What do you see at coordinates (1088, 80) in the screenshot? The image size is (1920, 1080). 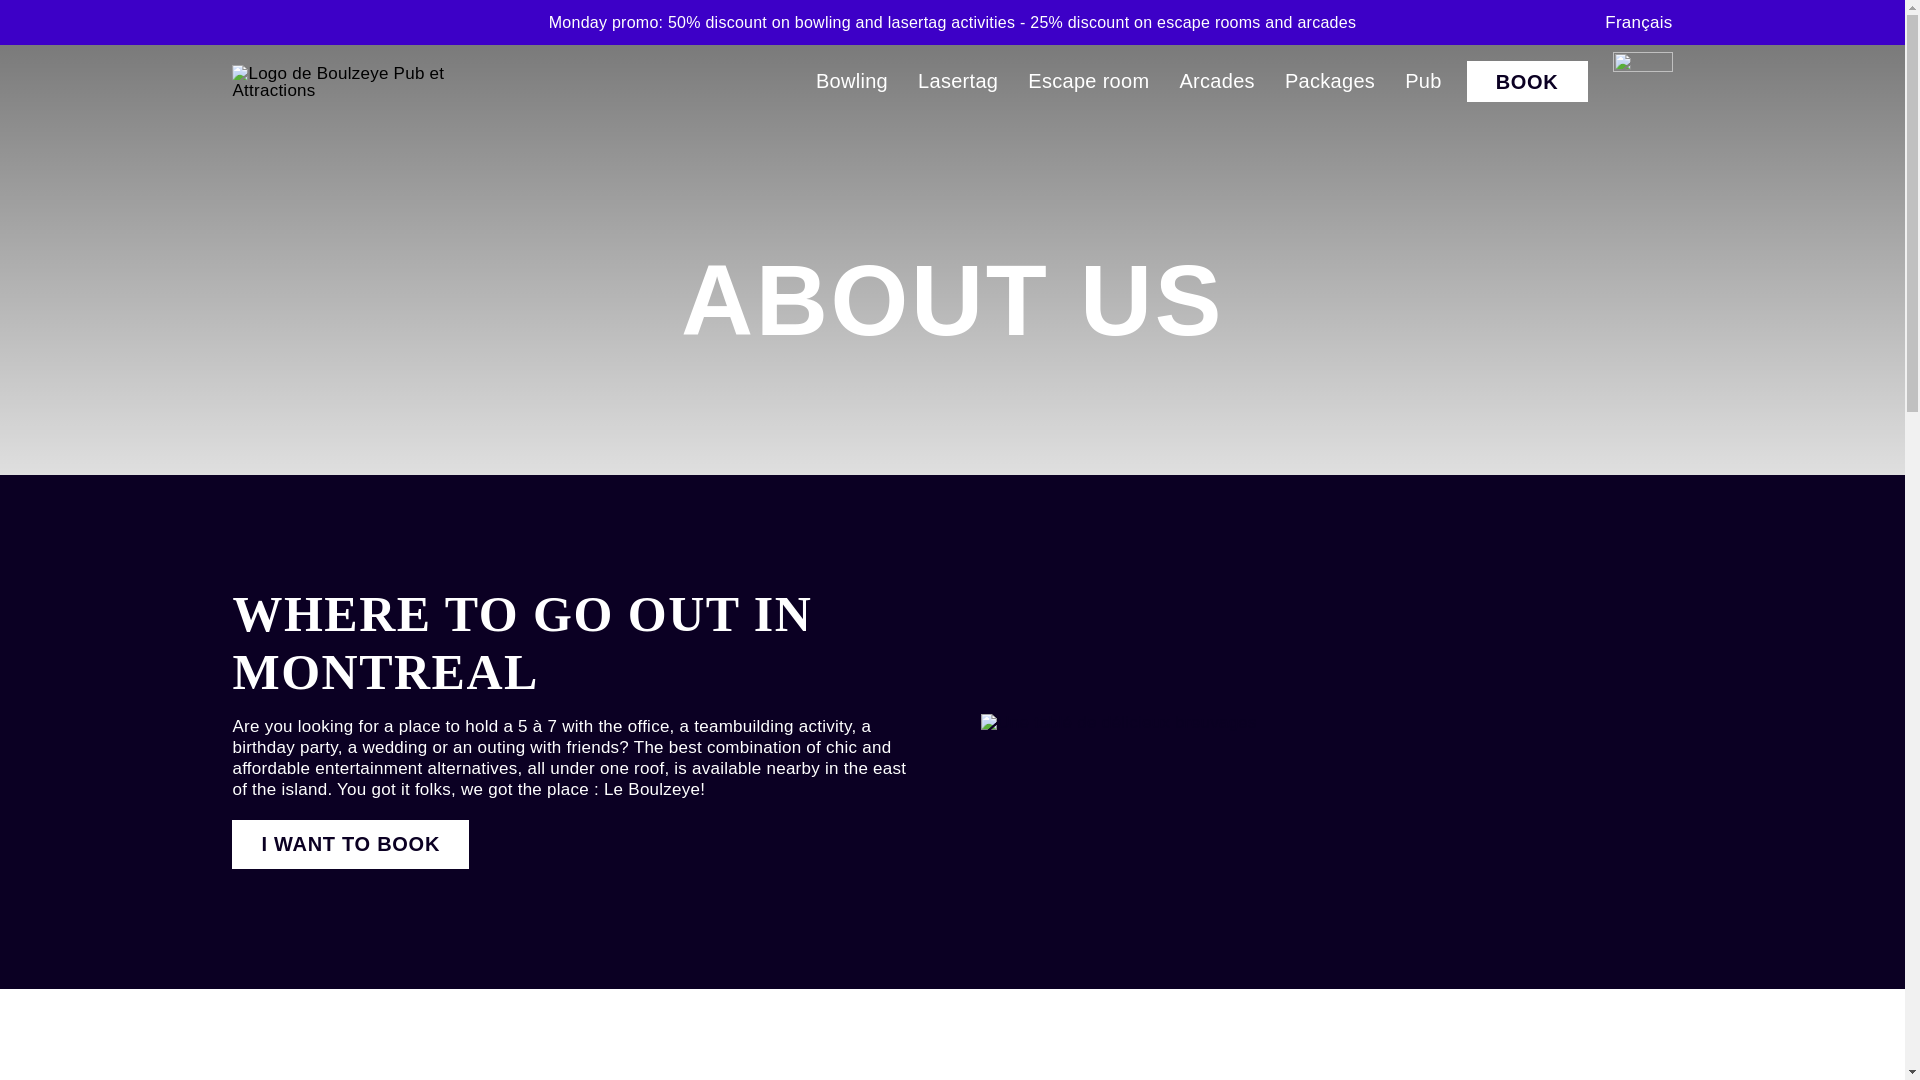 I see `Escape room` at bounding box center [1088, 80].